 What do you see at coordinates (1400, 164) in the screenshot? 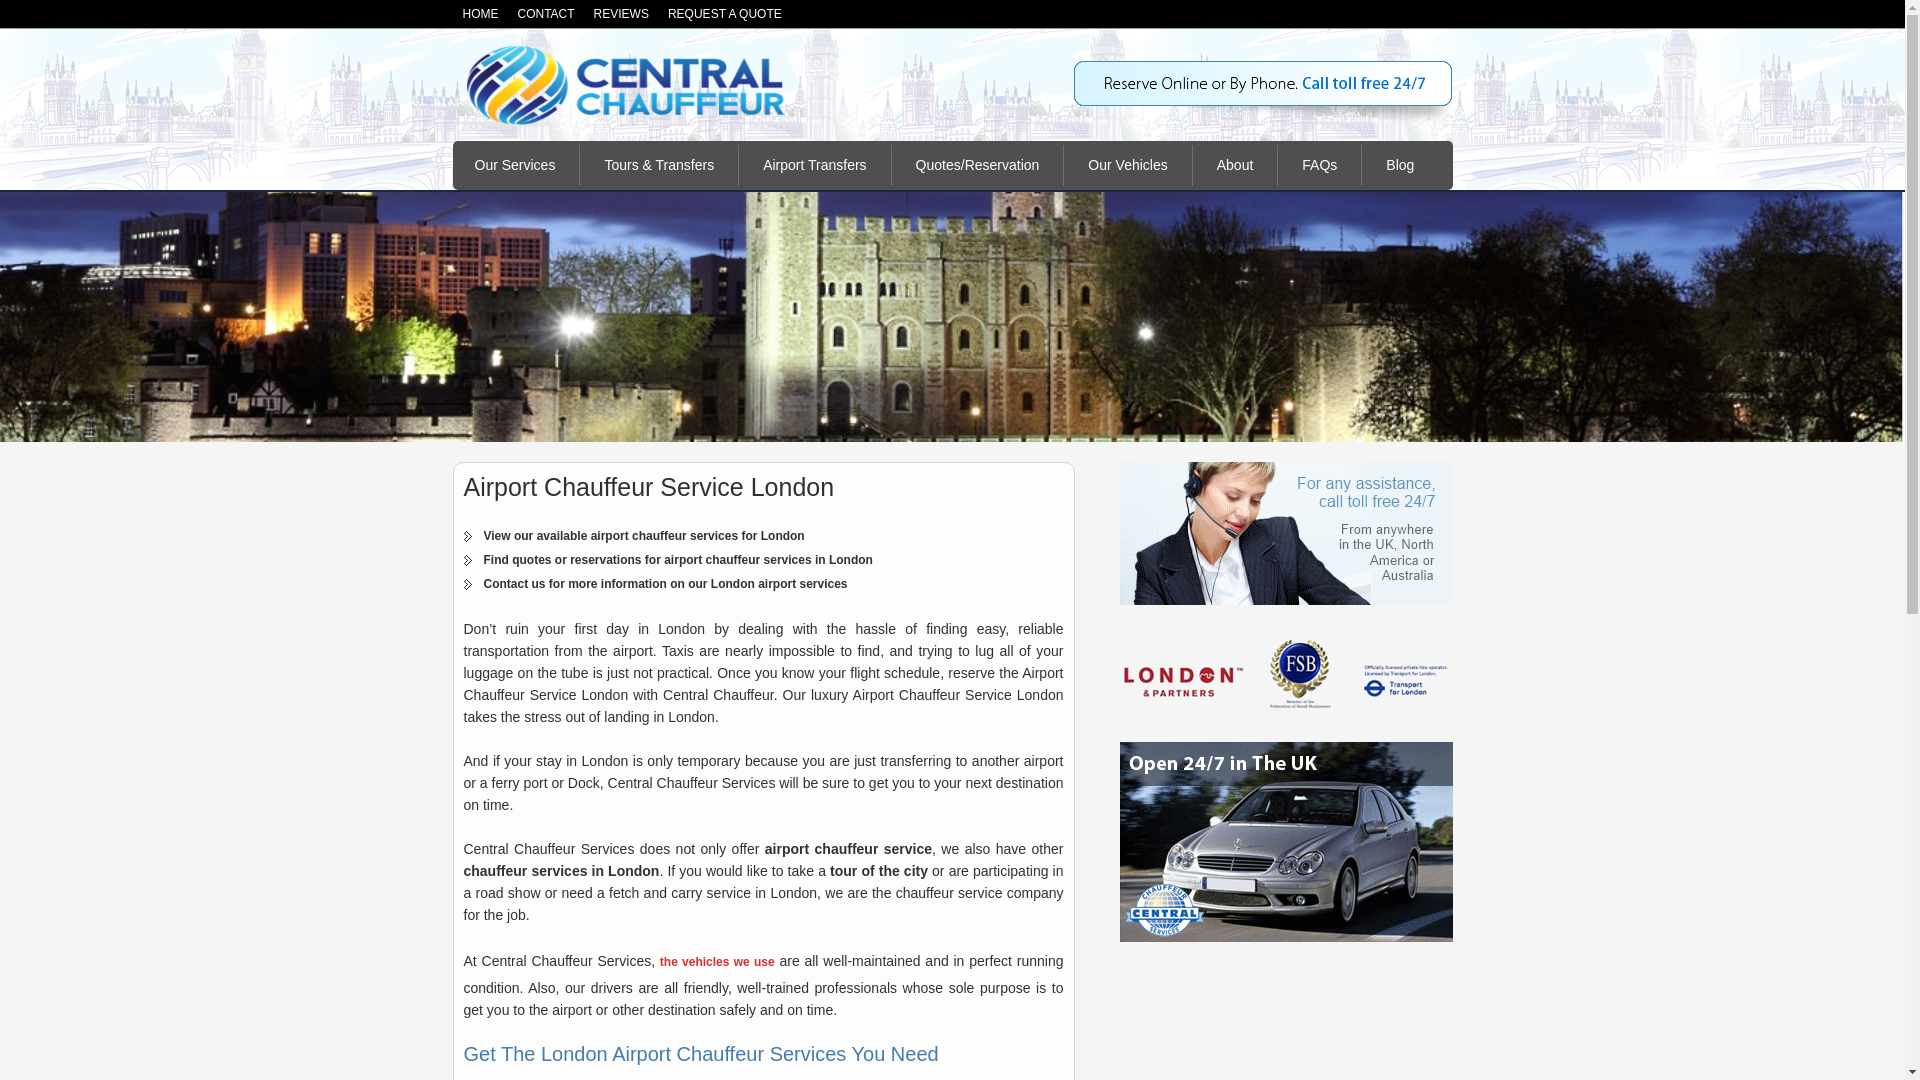
I see `Blog` at bounding box center [1400, 164].